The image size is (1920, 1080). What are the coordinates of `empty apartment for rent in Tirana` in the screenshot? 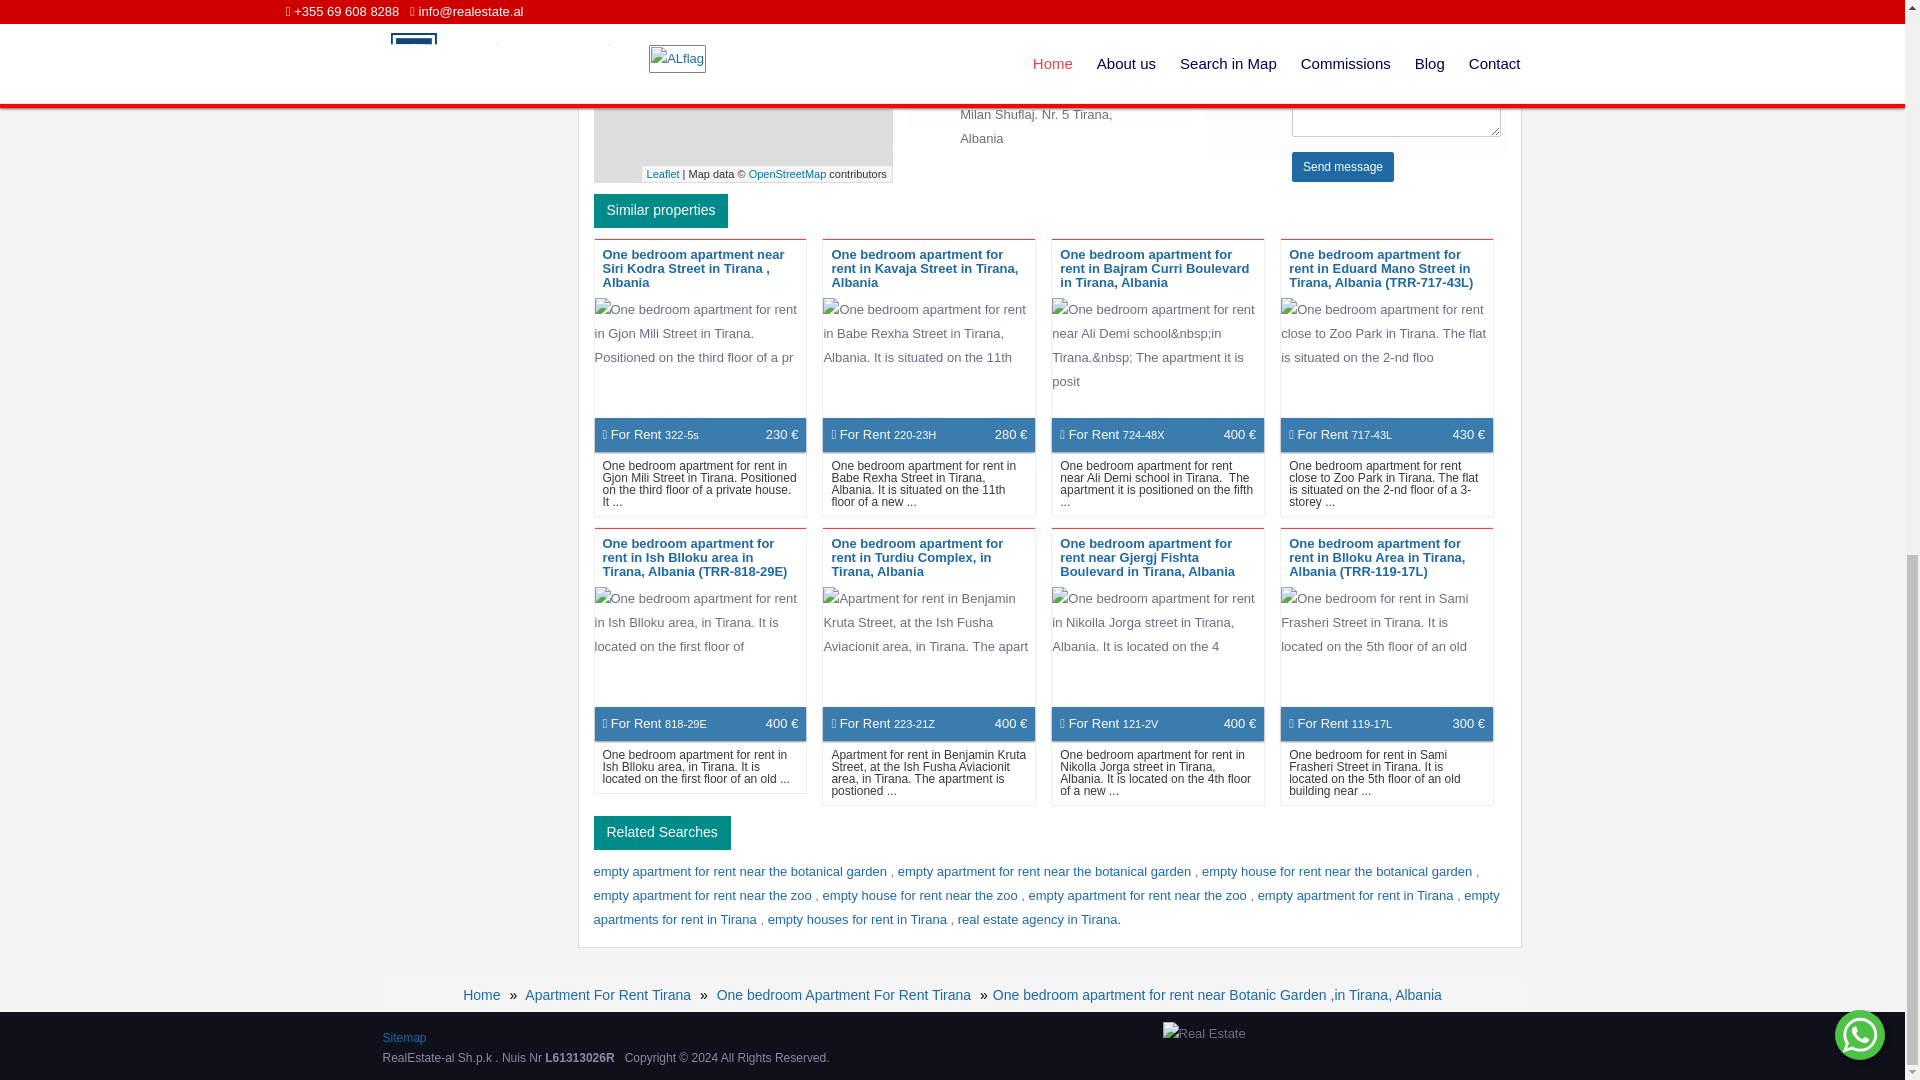 It's located at (1357, 894).